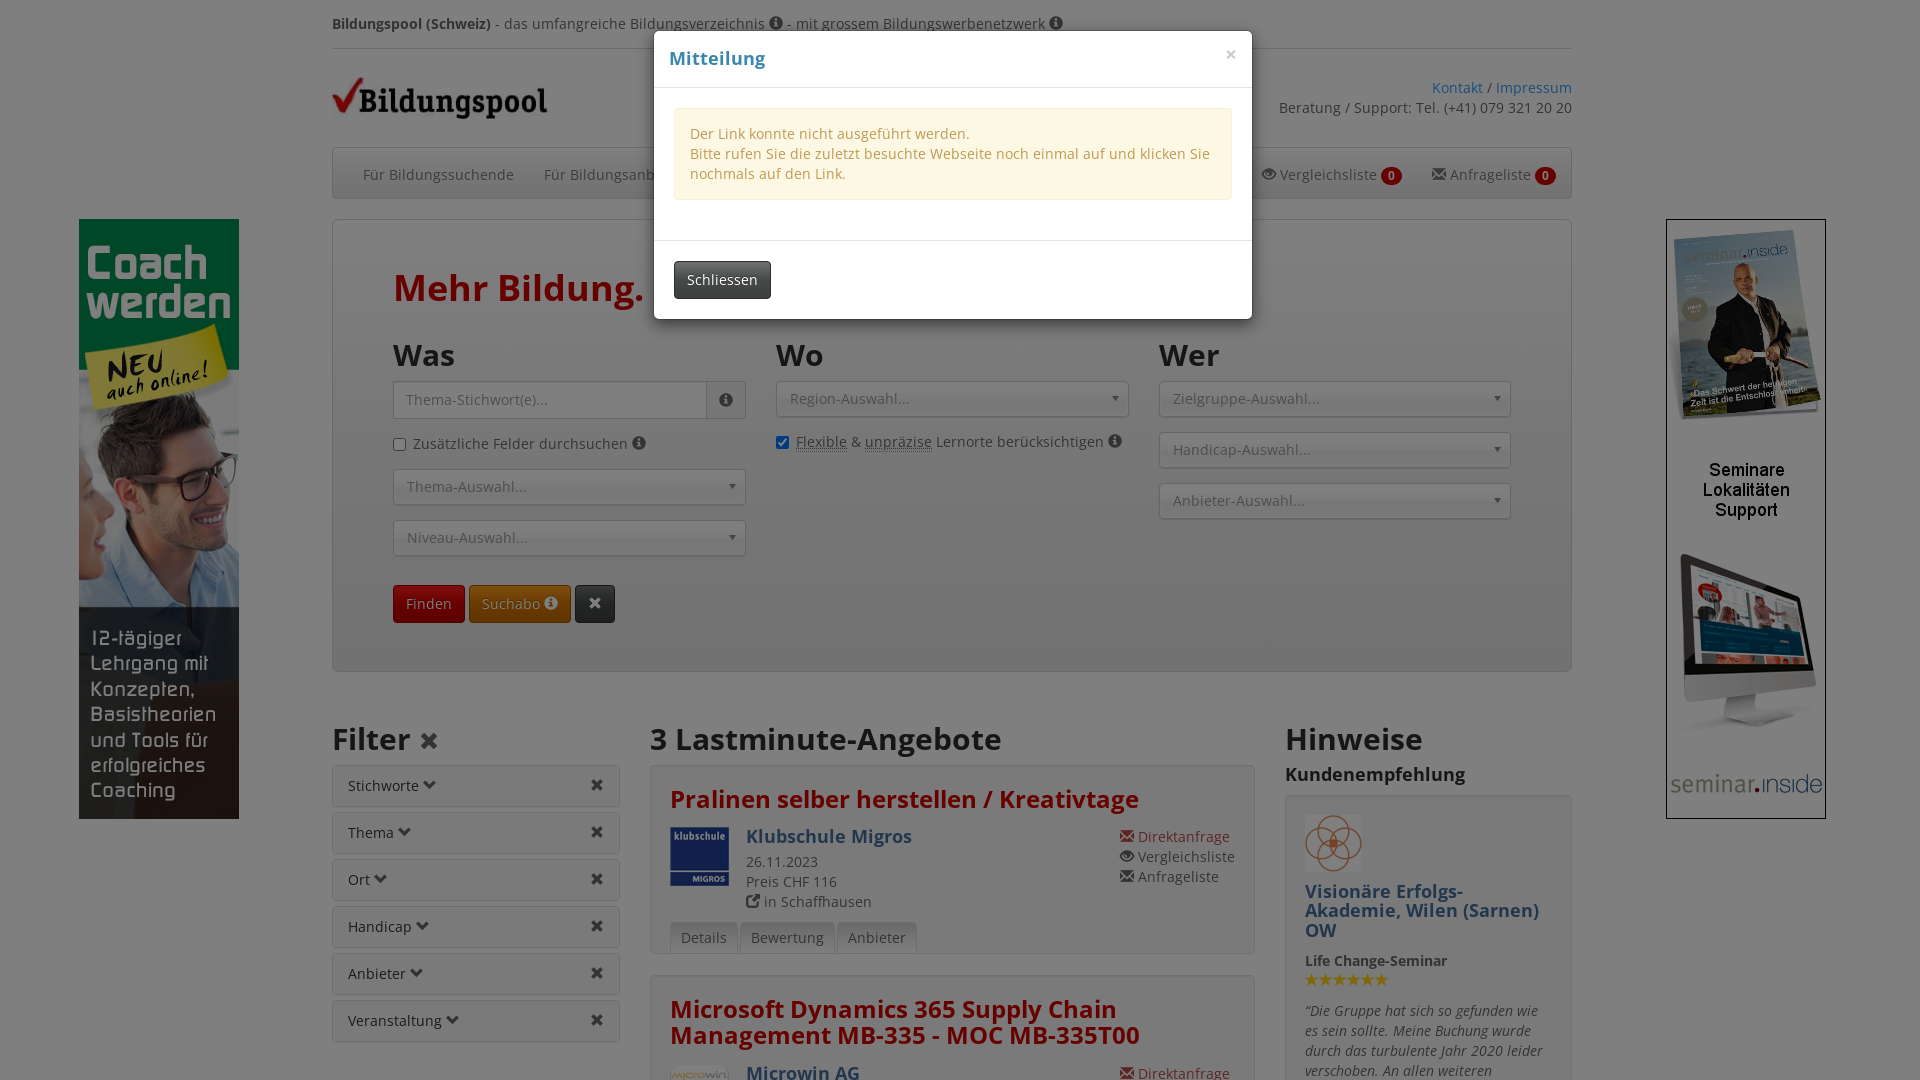  Describe the element at coordinates (386, 974) in the screenshot. I see `Anbieter` at that location.